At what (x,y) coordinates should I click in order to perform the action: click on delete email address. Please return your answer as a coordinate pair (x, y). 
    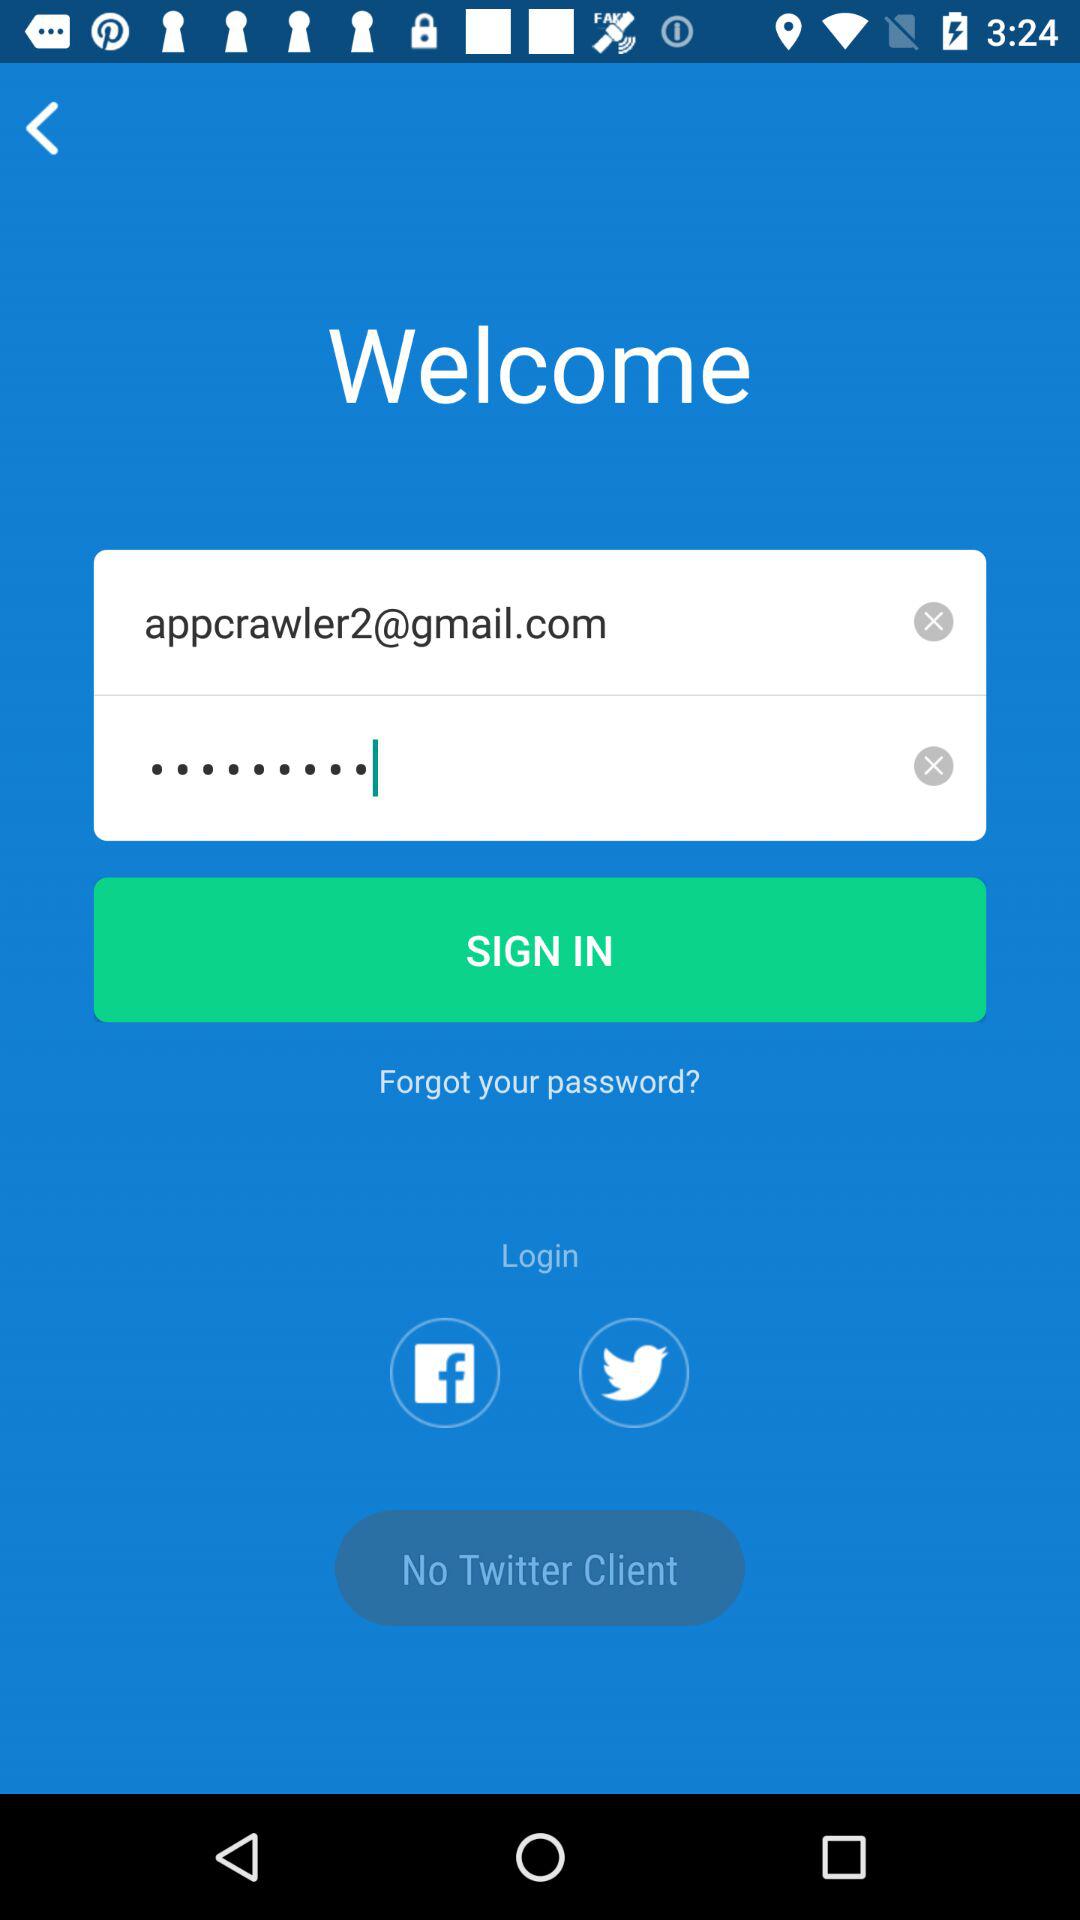
    Looking at the image, I should click on (933, 621).